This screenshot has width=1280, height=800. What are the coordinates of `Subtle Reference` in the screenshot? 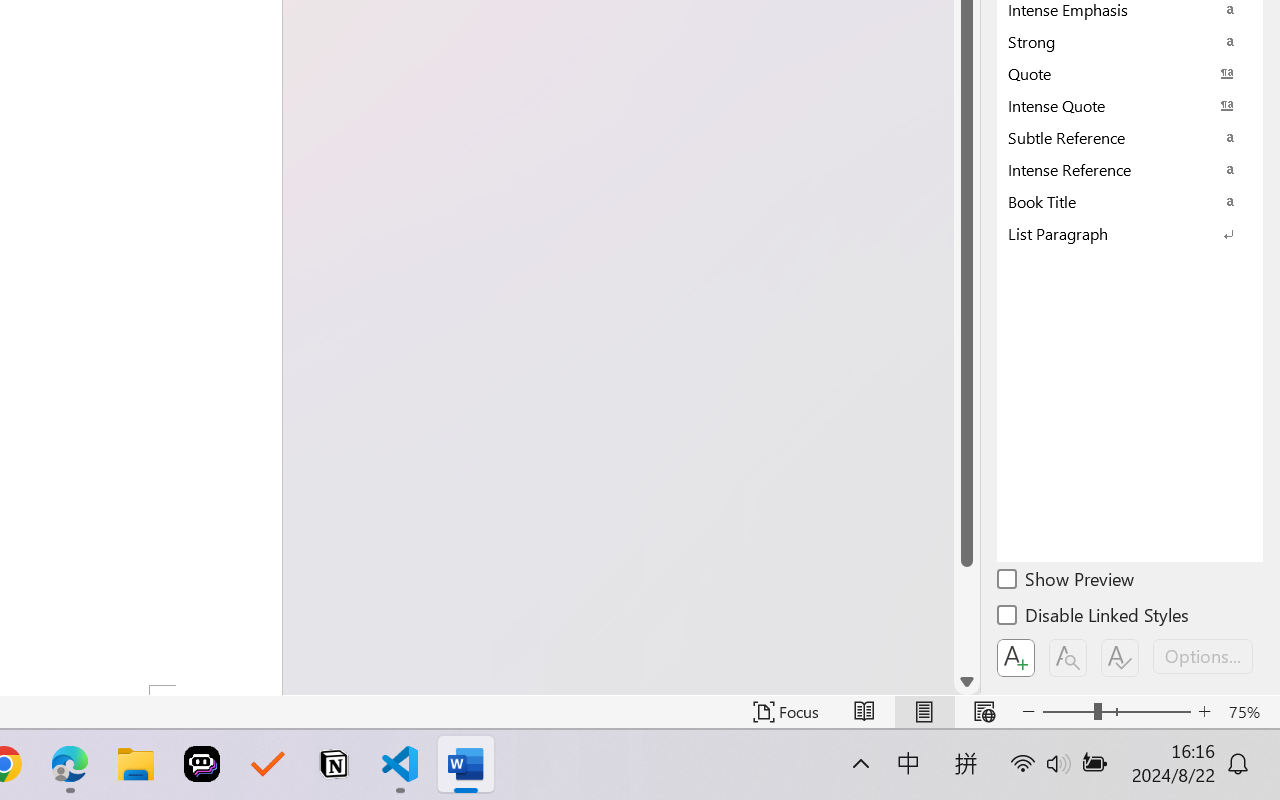 It's located at (1130, 137).